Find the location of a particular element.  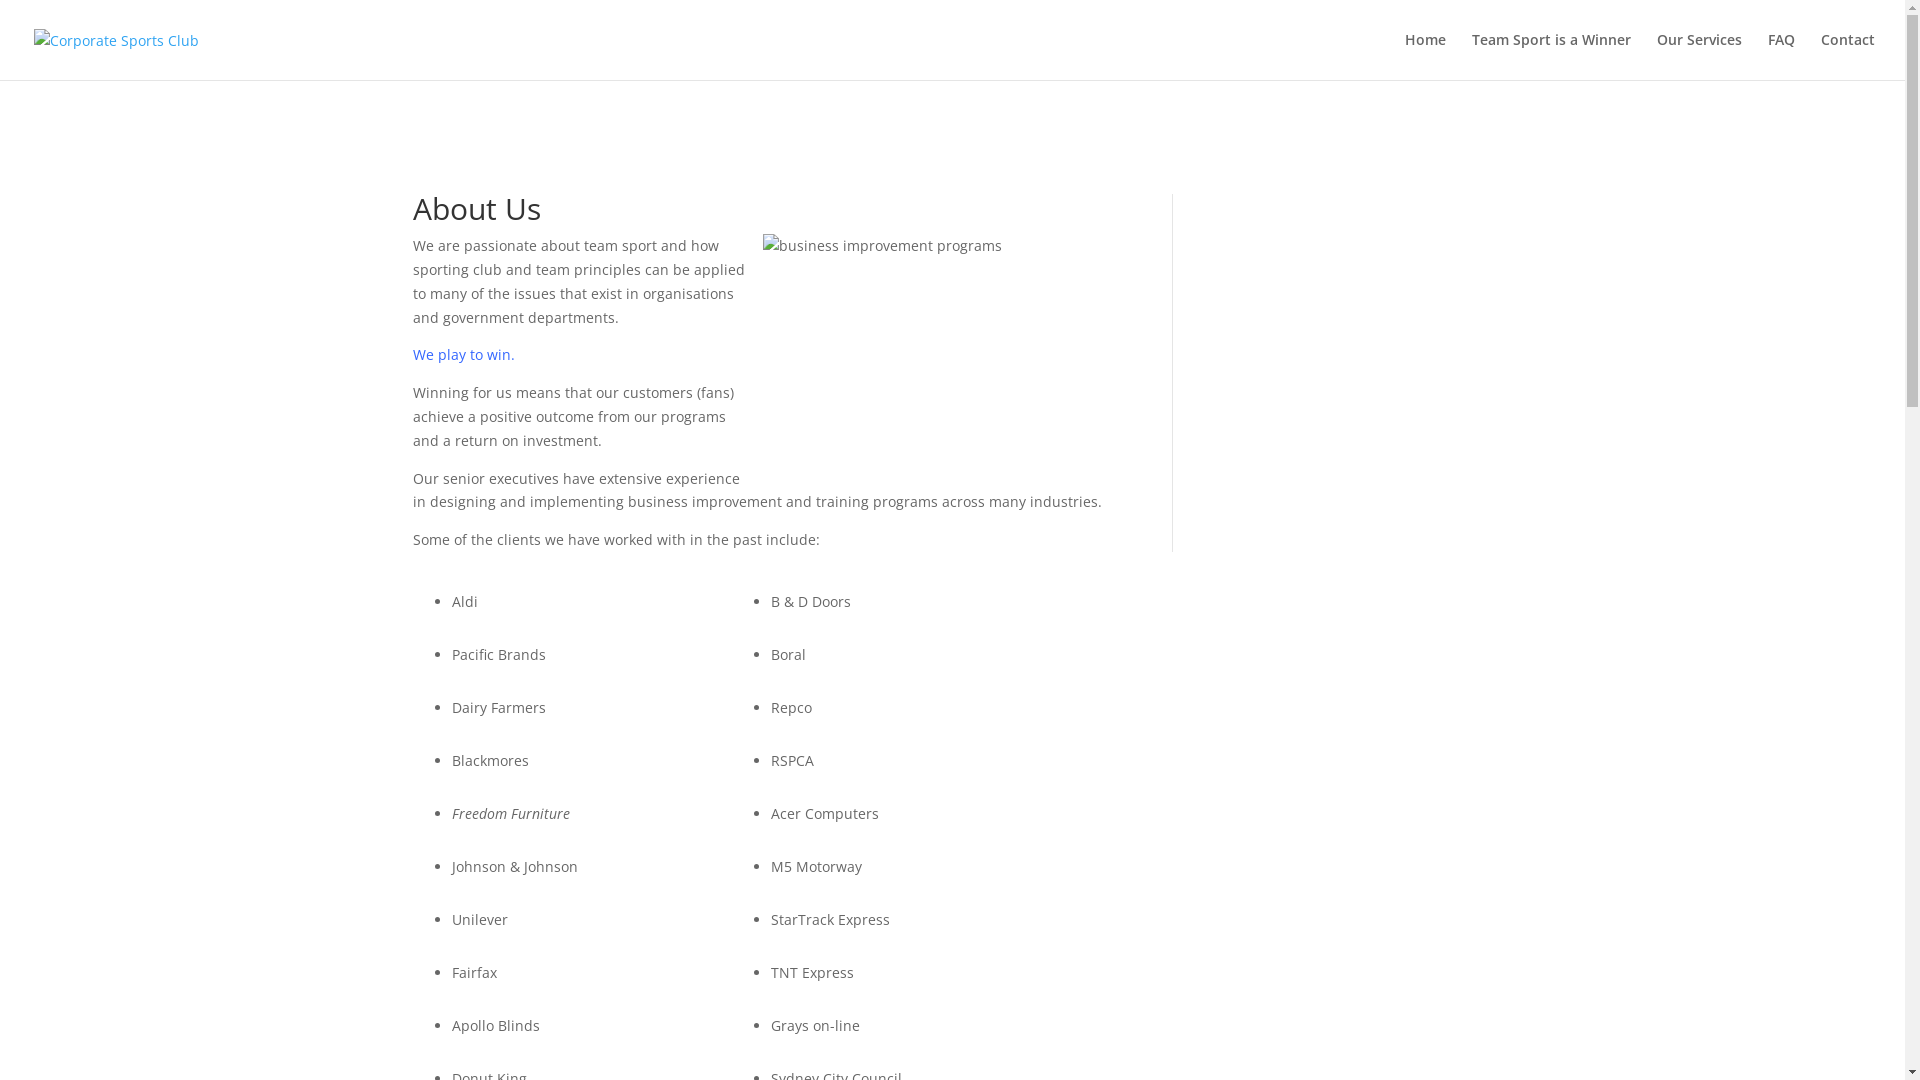

Our Services is located at coordinates (1700, 56).